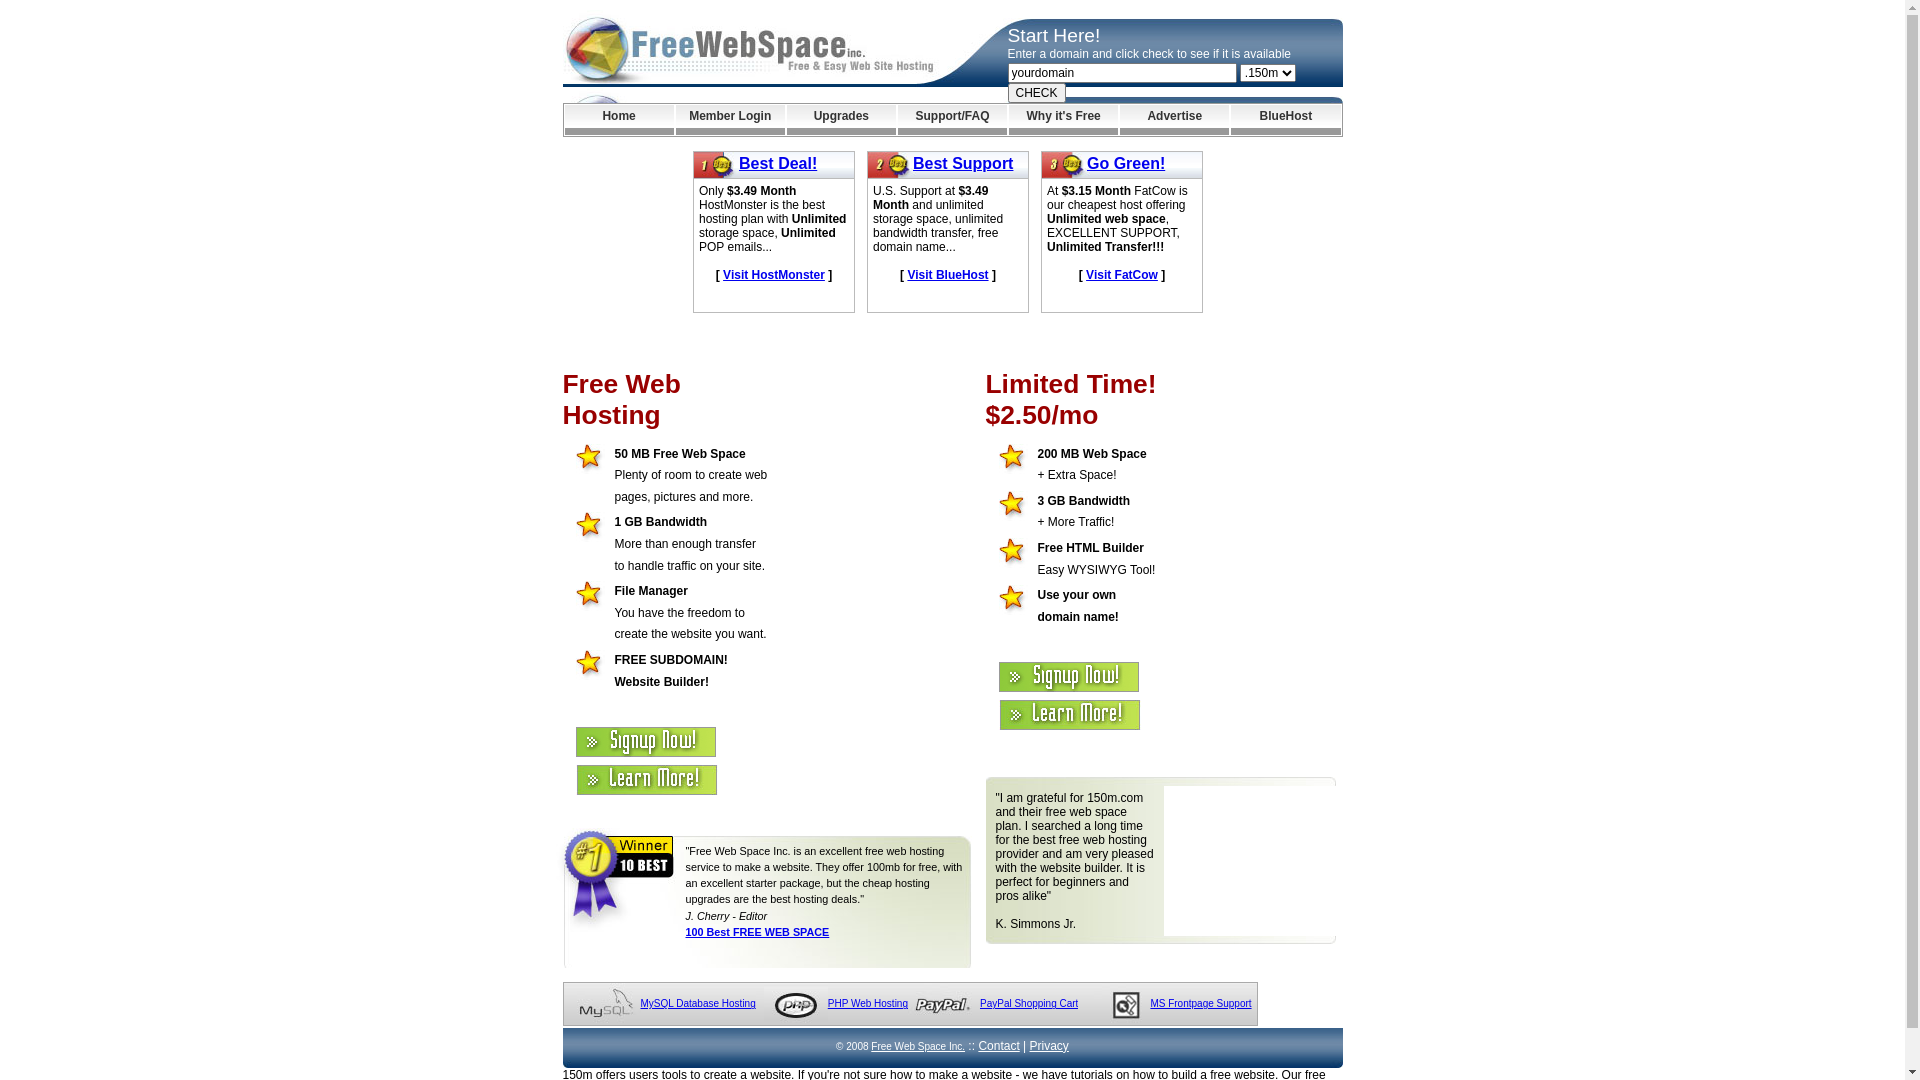 Image resolution: width=1920 pixels, height=1080 pixels. What do you see at coordinates (1064, 120) in the screenshot?
I see `Why it's Free` at bounding box center [1064, 120].